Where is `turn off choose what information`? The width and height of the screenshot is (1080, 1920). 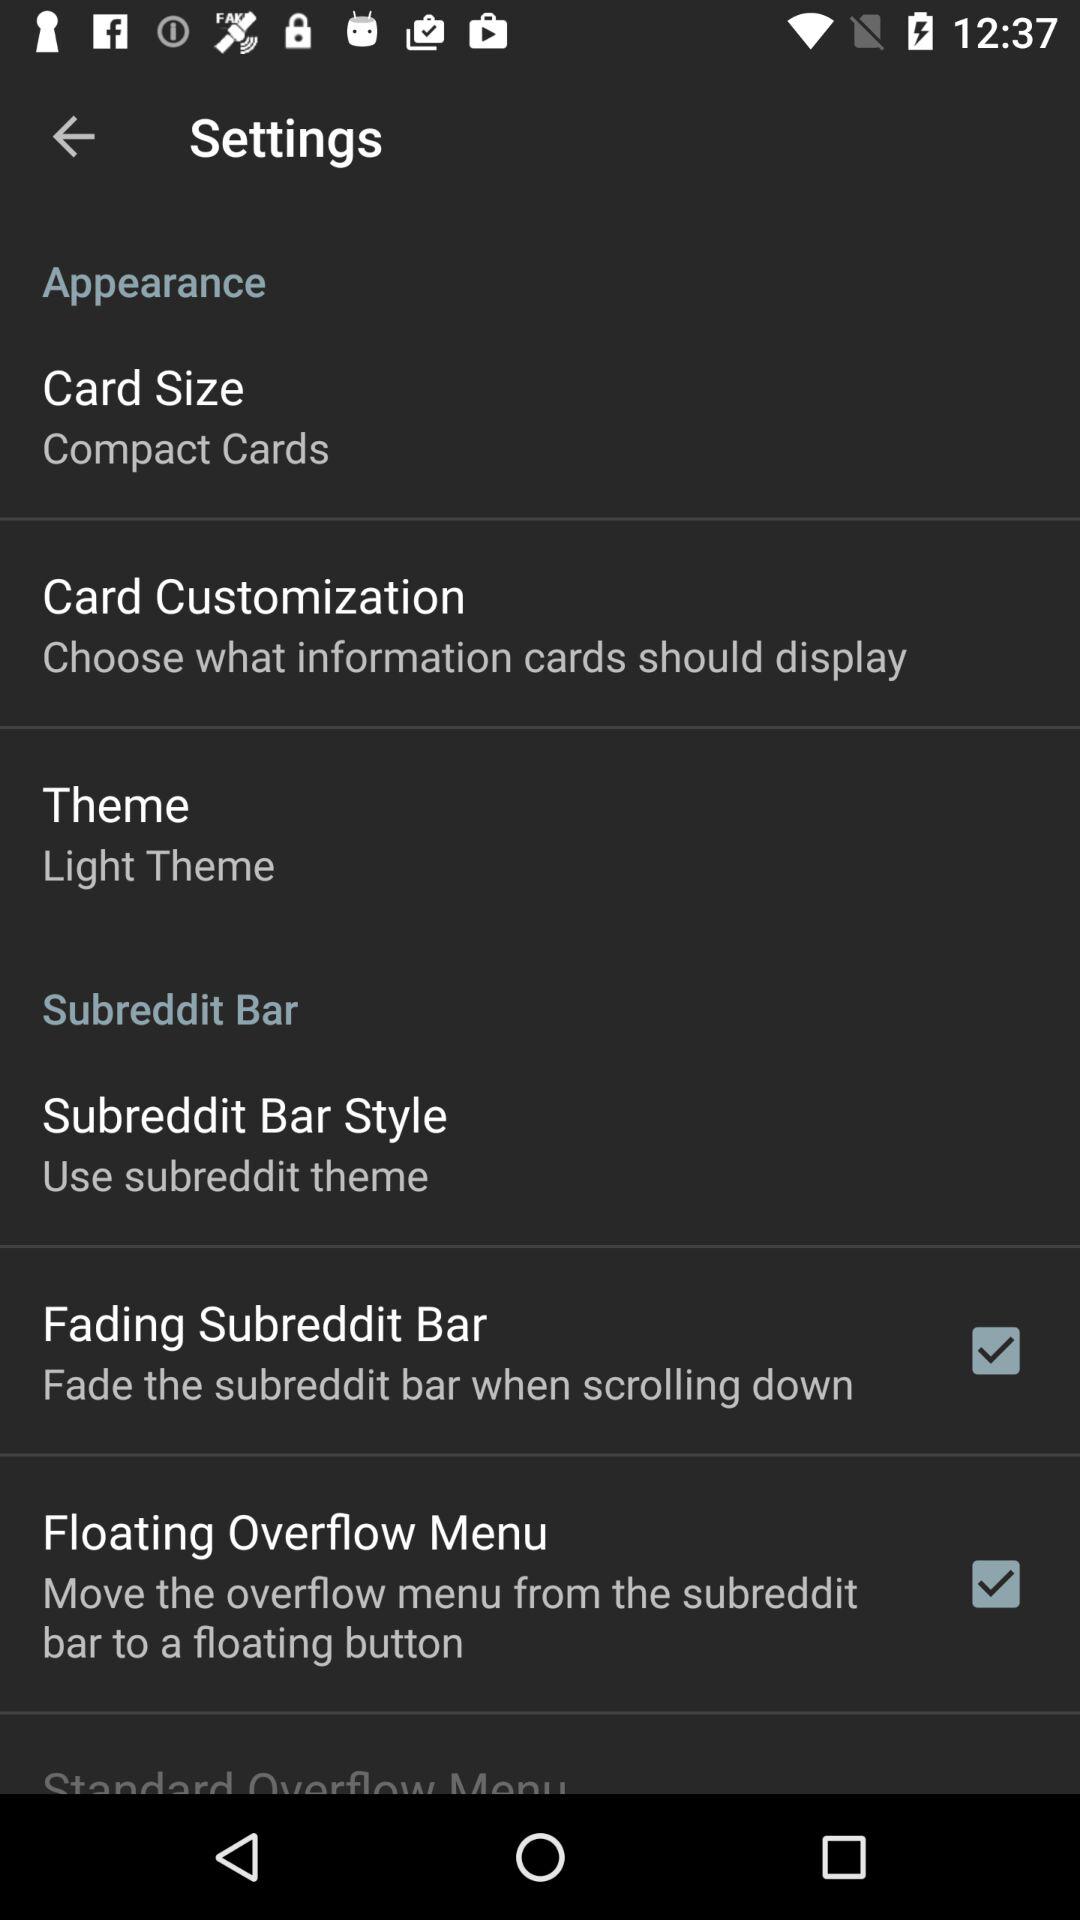
turn off choose what information is located at coordinates (474, 654).